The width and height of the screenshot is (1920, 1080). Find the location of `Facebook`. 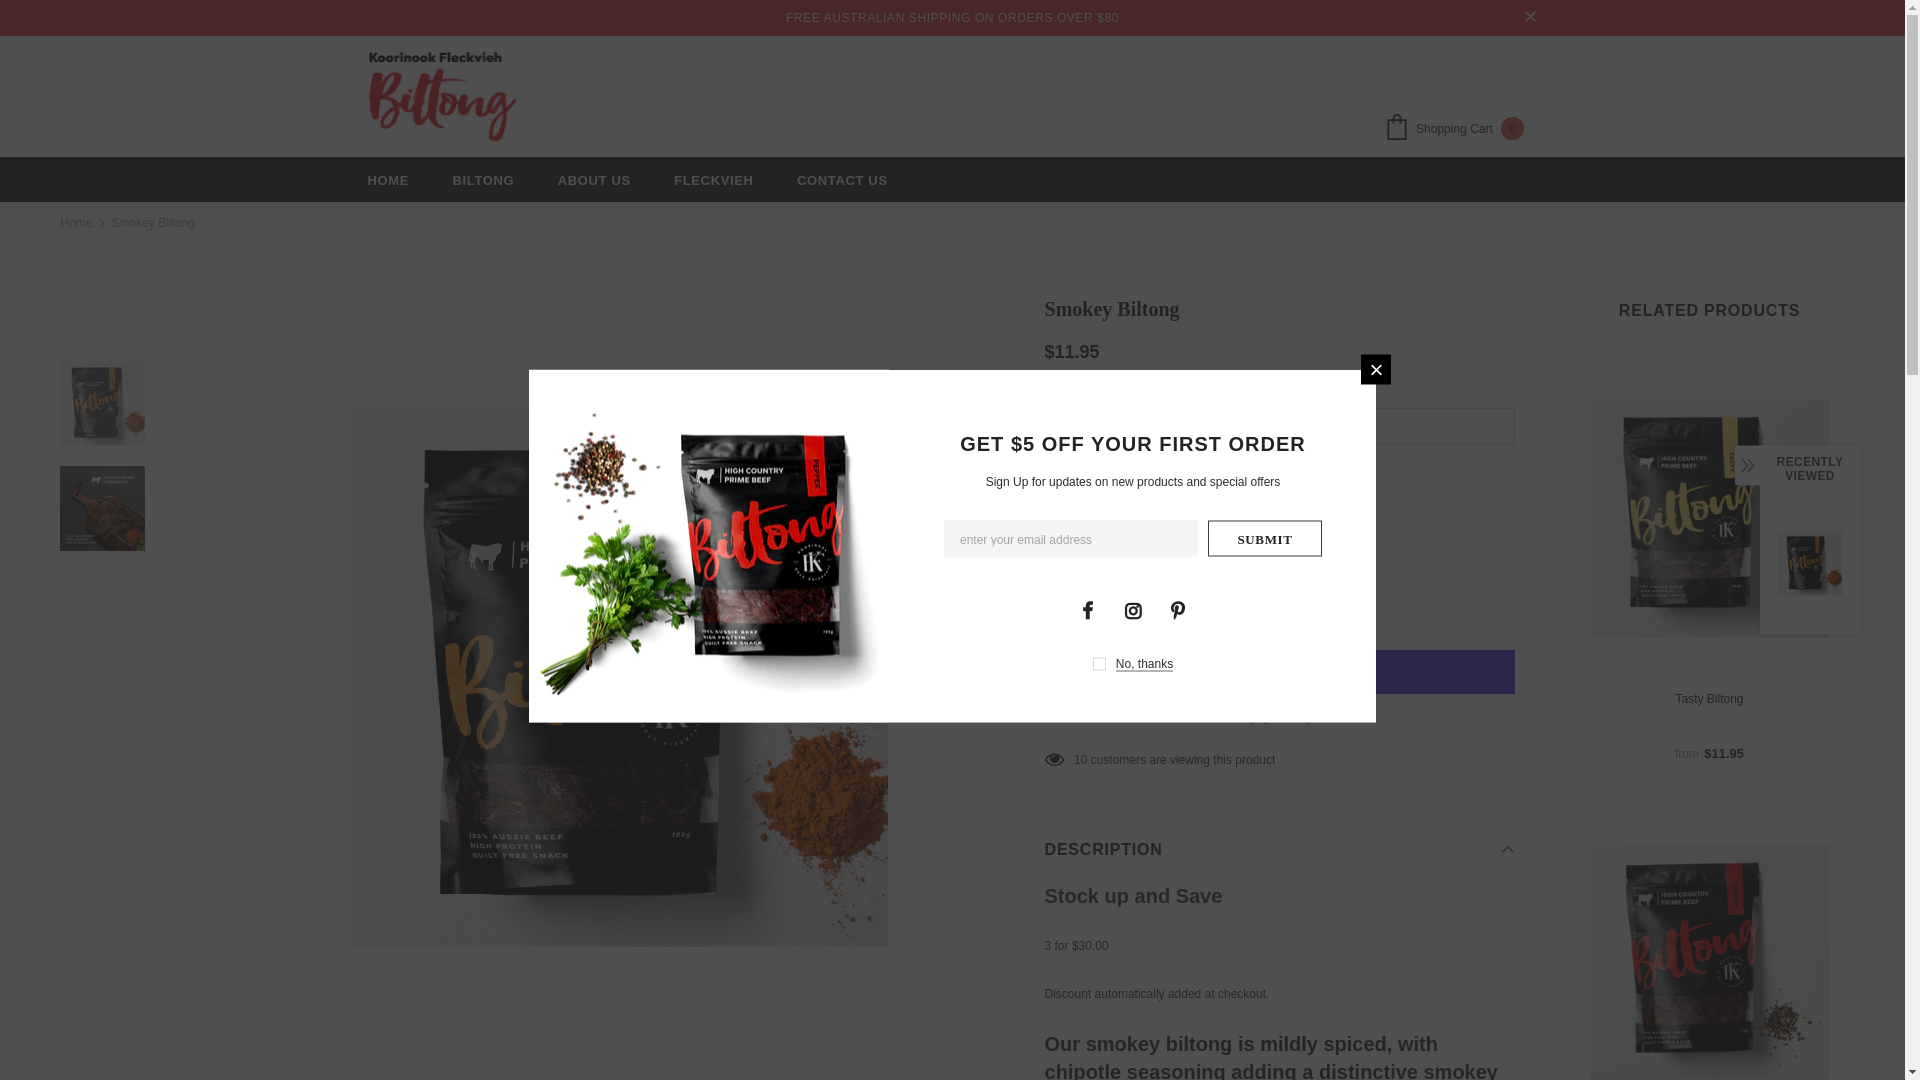

Facebook is located at coordinates (1087, 608).